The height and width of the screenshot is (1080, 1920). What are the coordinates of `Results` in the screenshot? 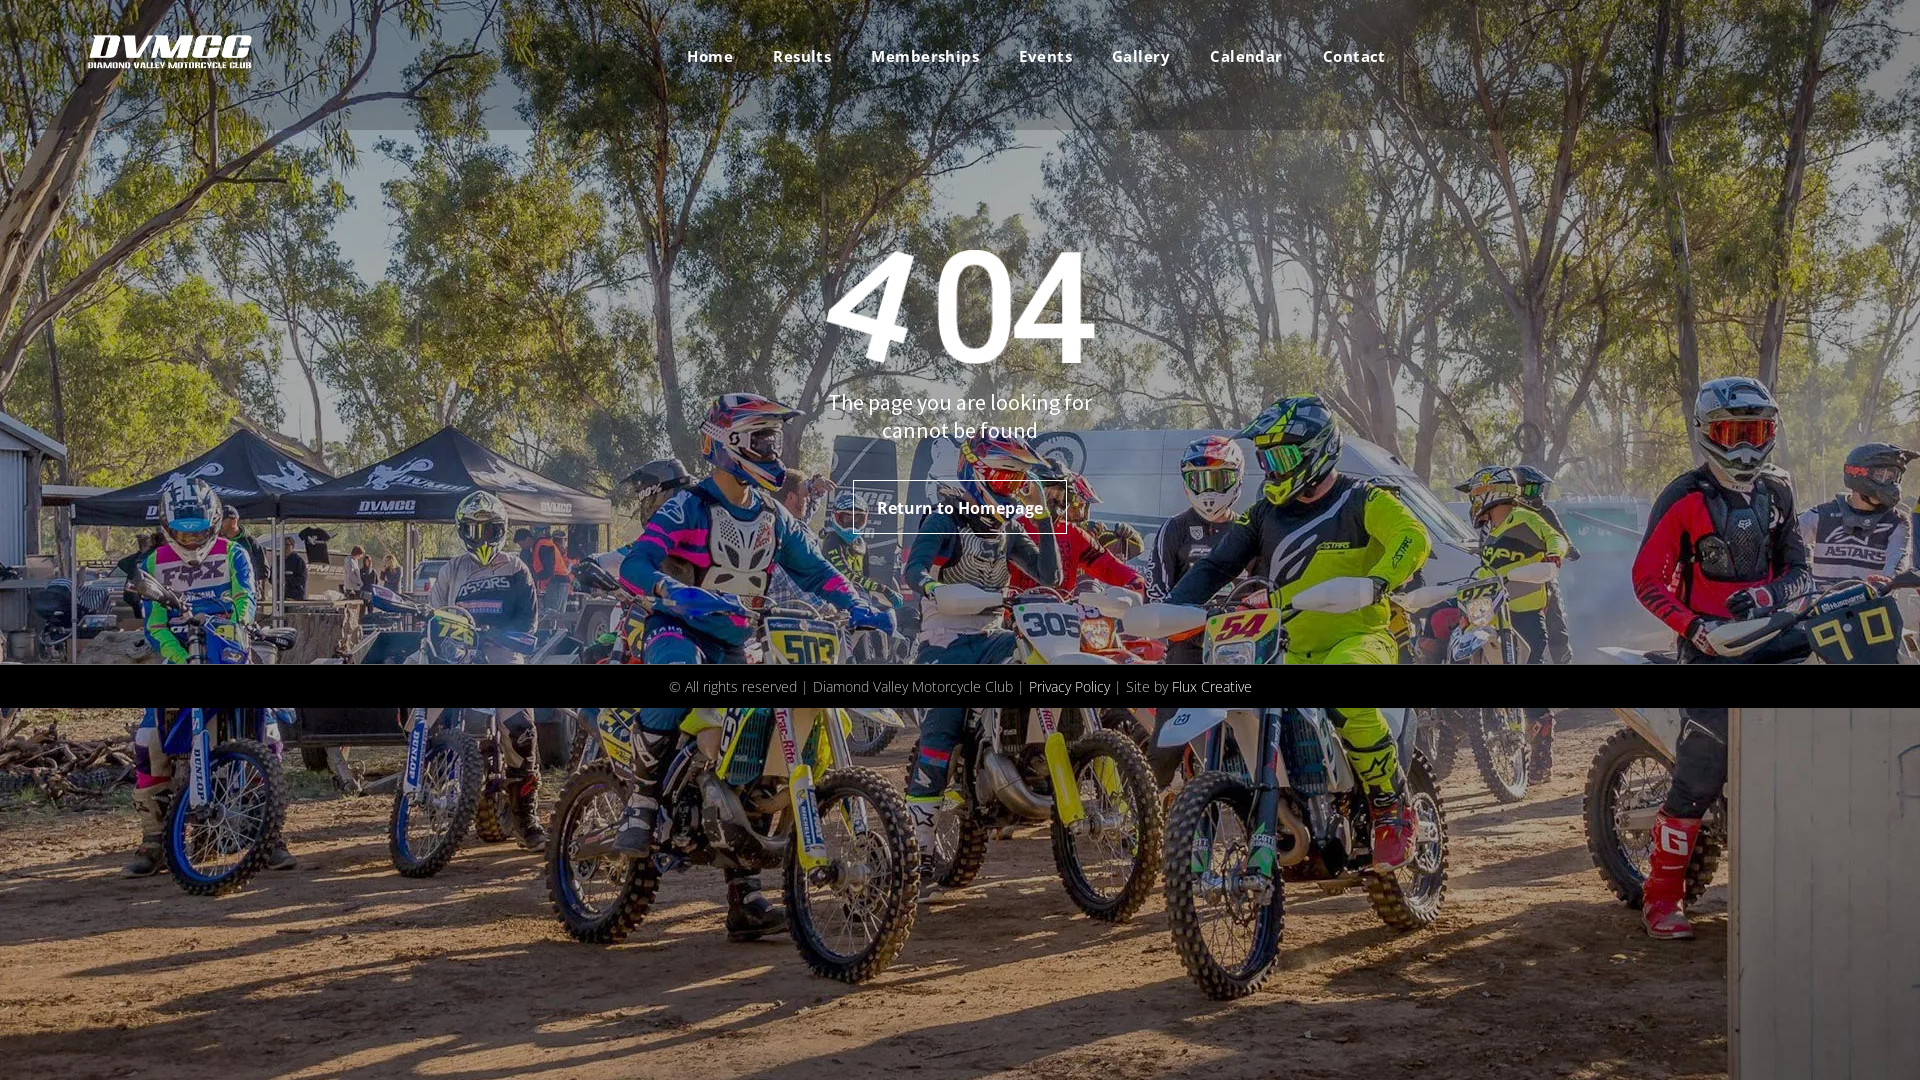 It's located at (802, 56).